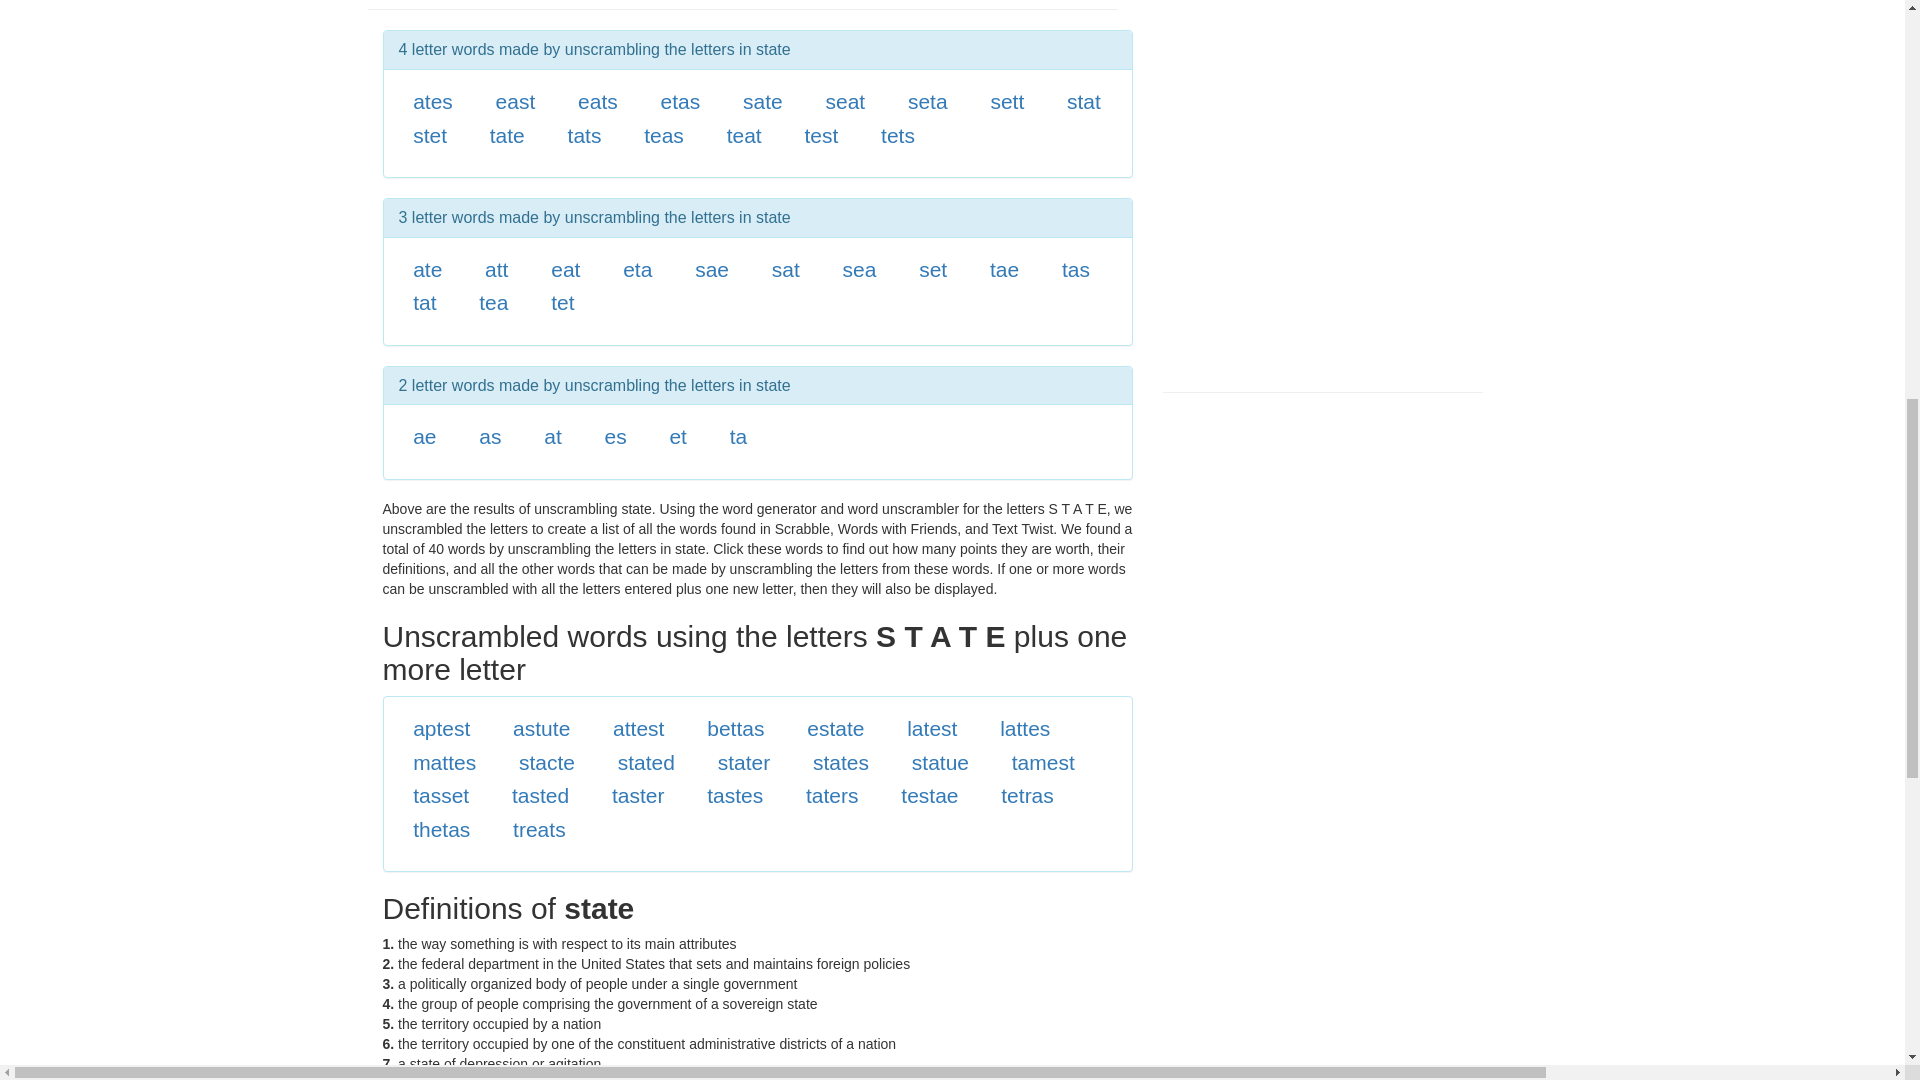 The width and height of the screenshot is (1920, 1080). I want to click on eat, so click(565, 269).